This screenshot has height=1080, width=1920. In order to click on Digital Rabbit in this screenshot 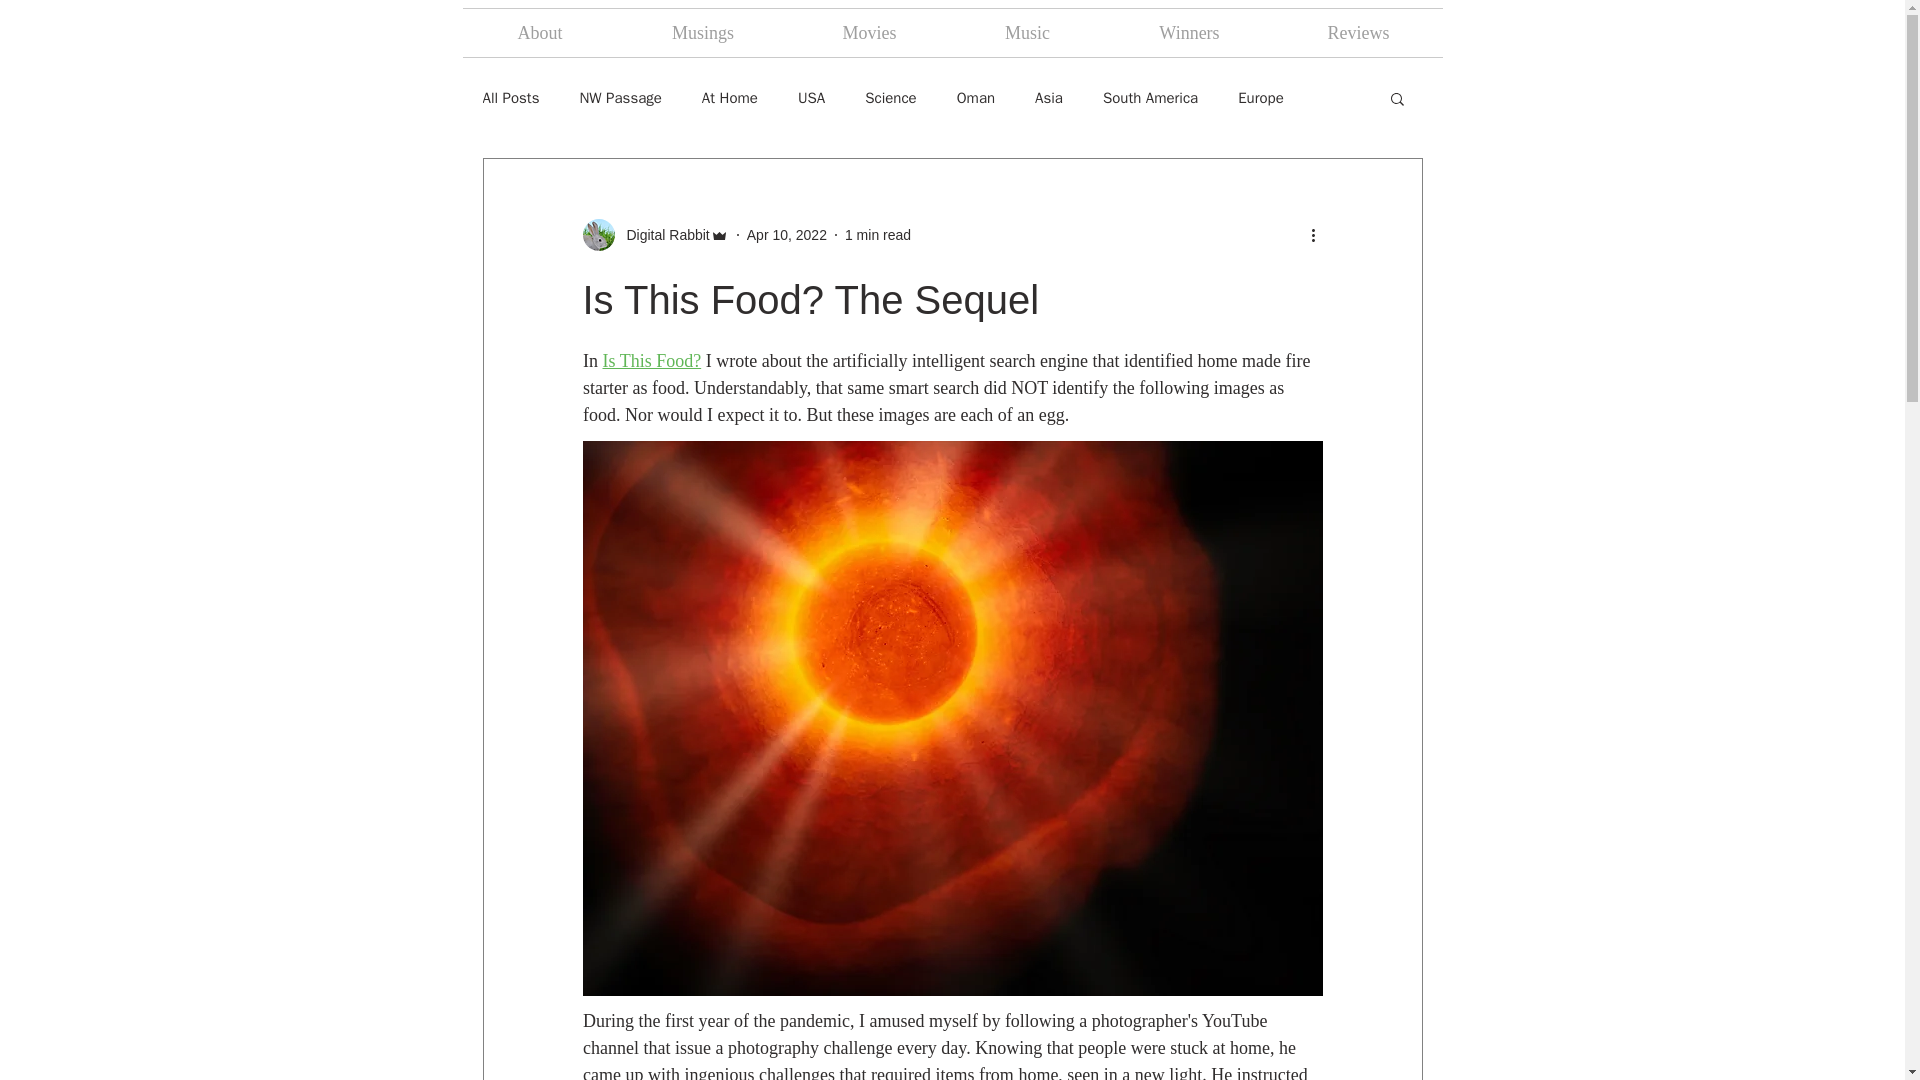, I will do `click(661, 234)`.